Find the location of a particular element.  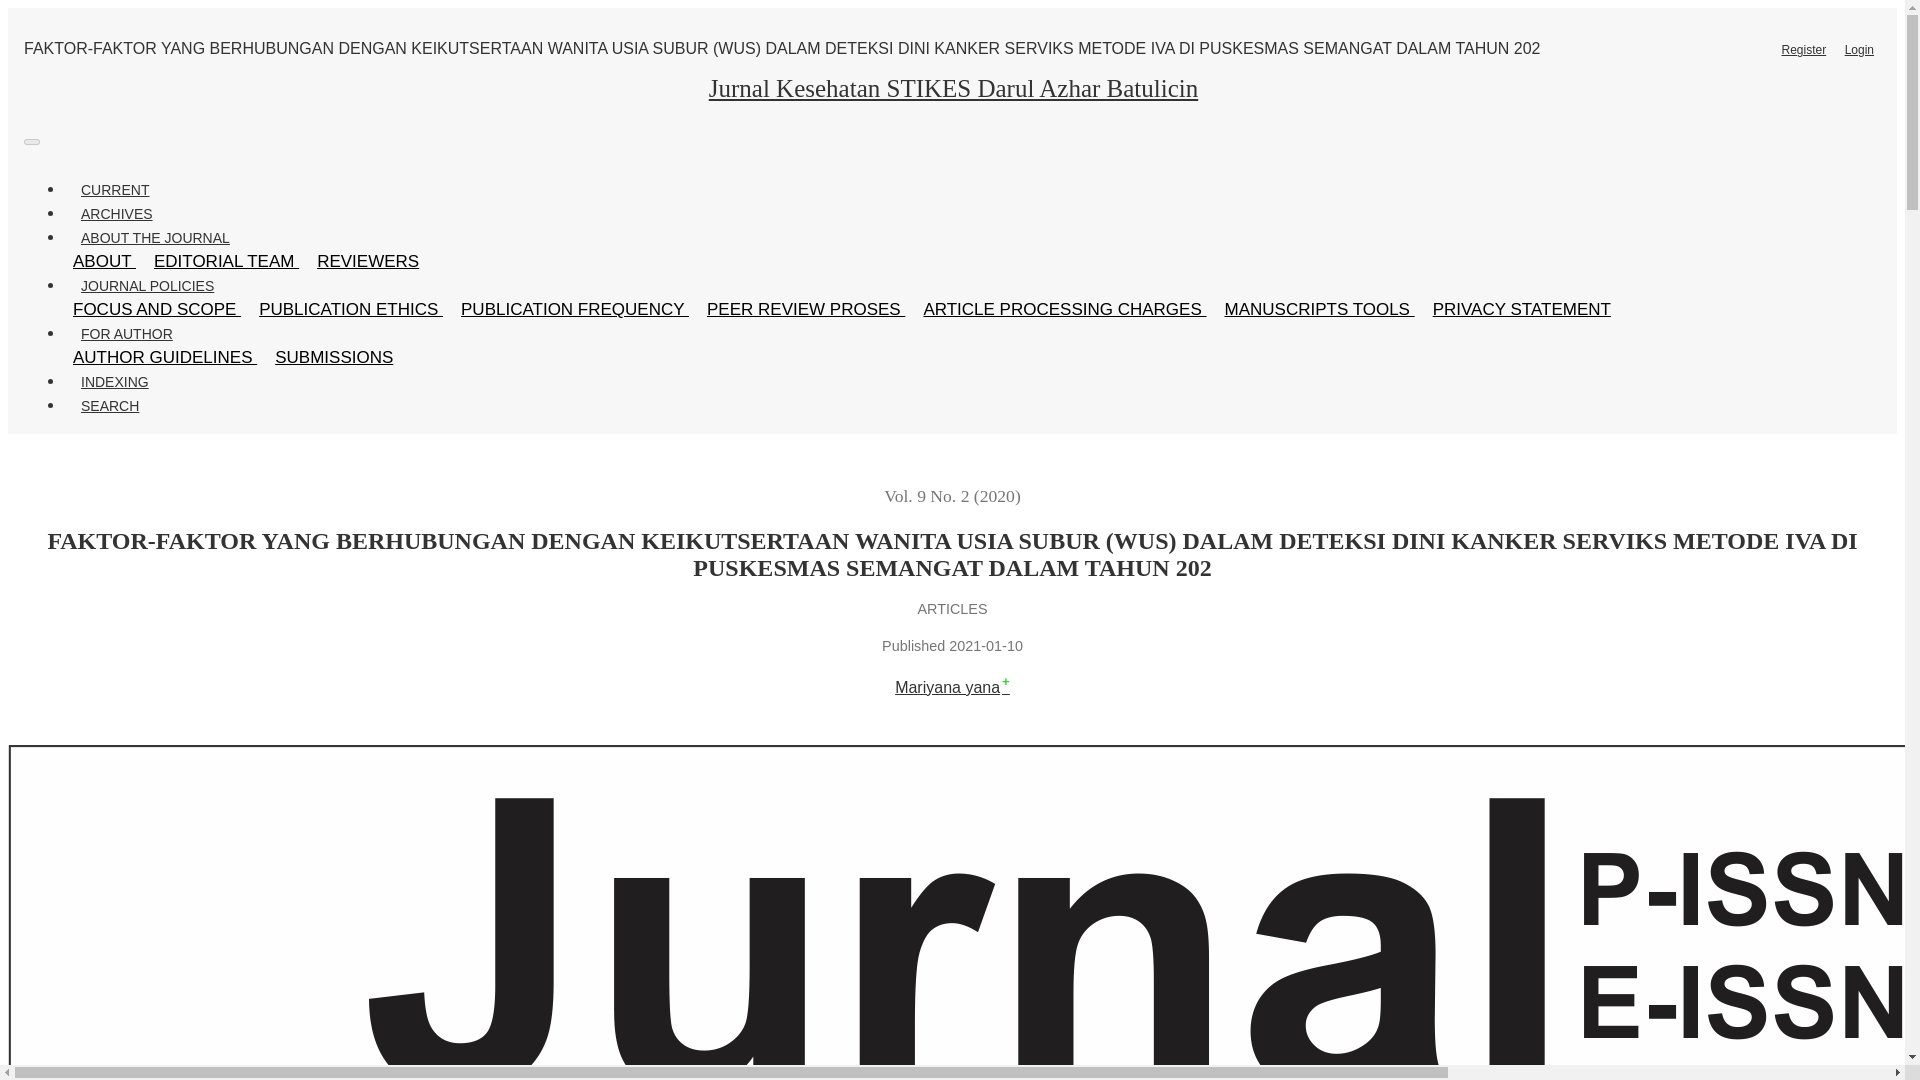

REVIEWERS is located at coordinates (368, 261).